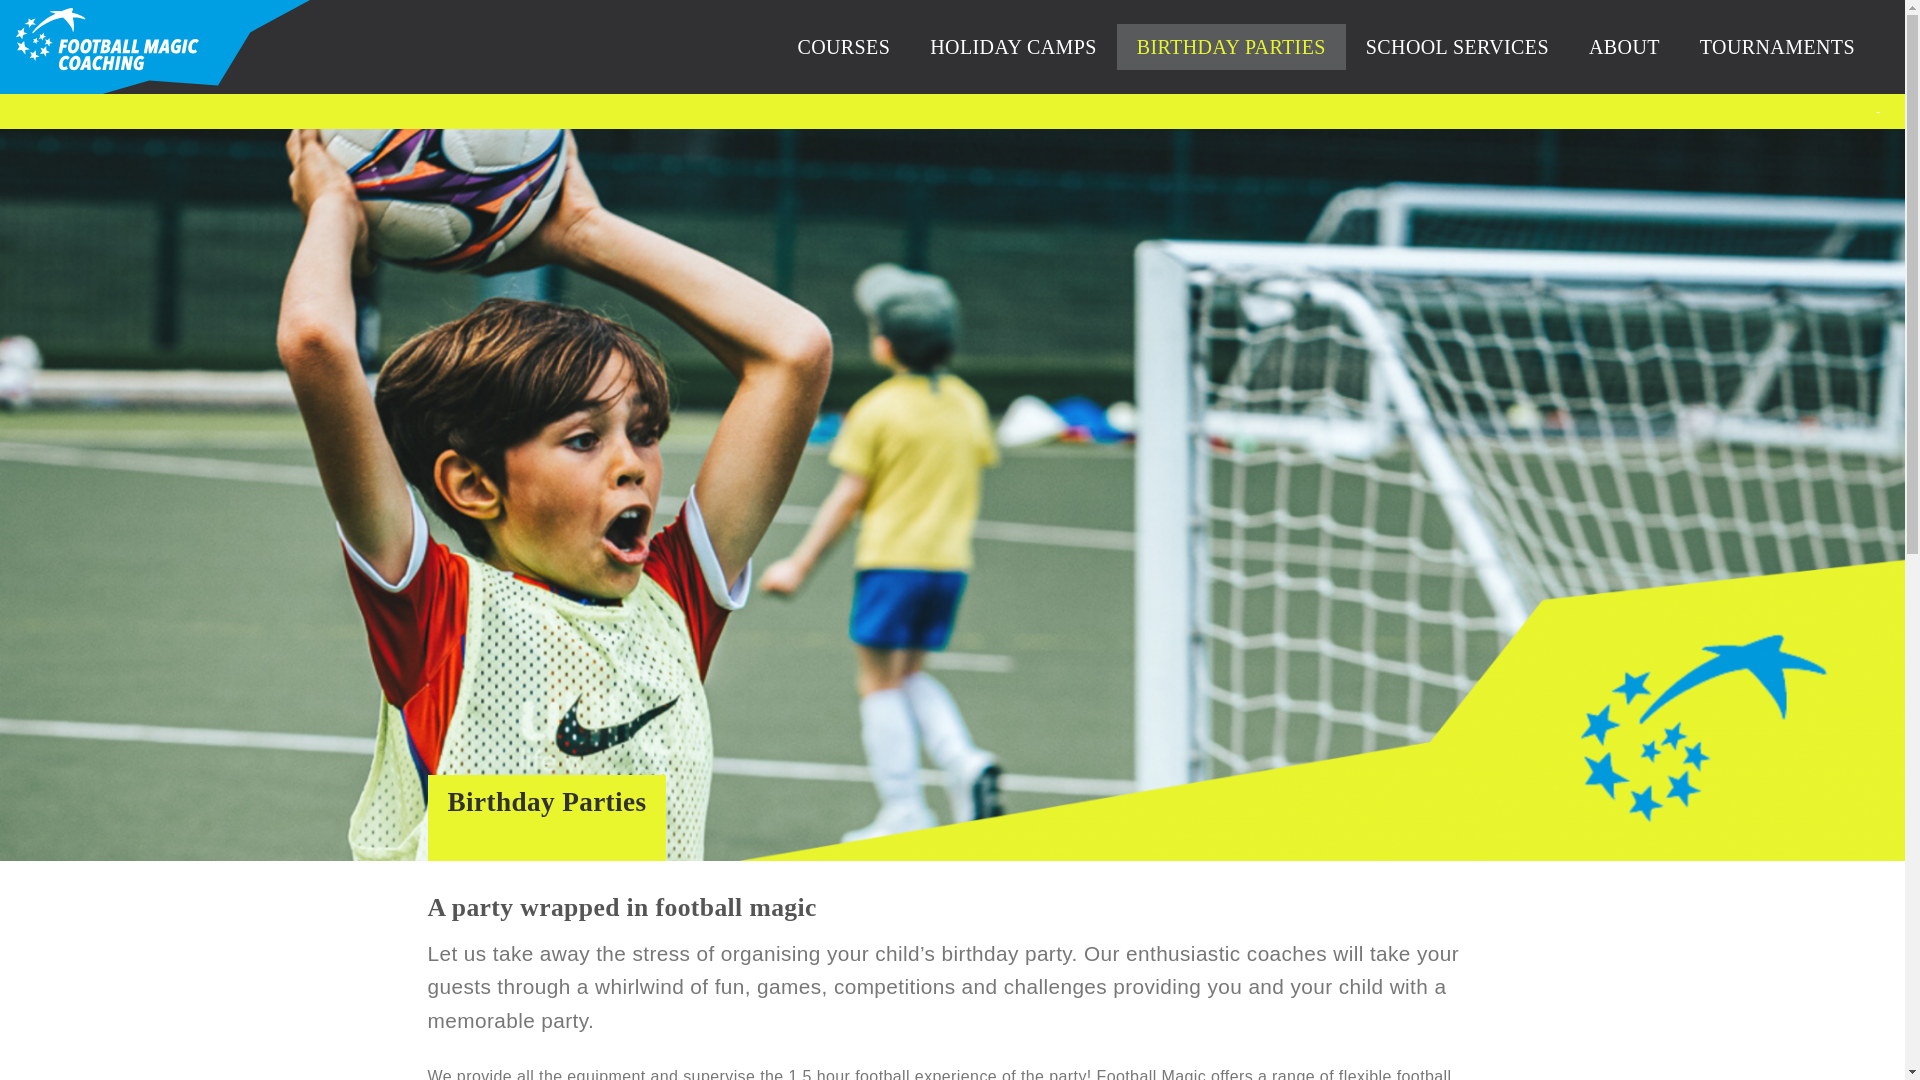 This screenshot has height=1080, width=1920. Describe the element at coordinates (844, 46) in the screenshot. I see `COURSES` at that location.